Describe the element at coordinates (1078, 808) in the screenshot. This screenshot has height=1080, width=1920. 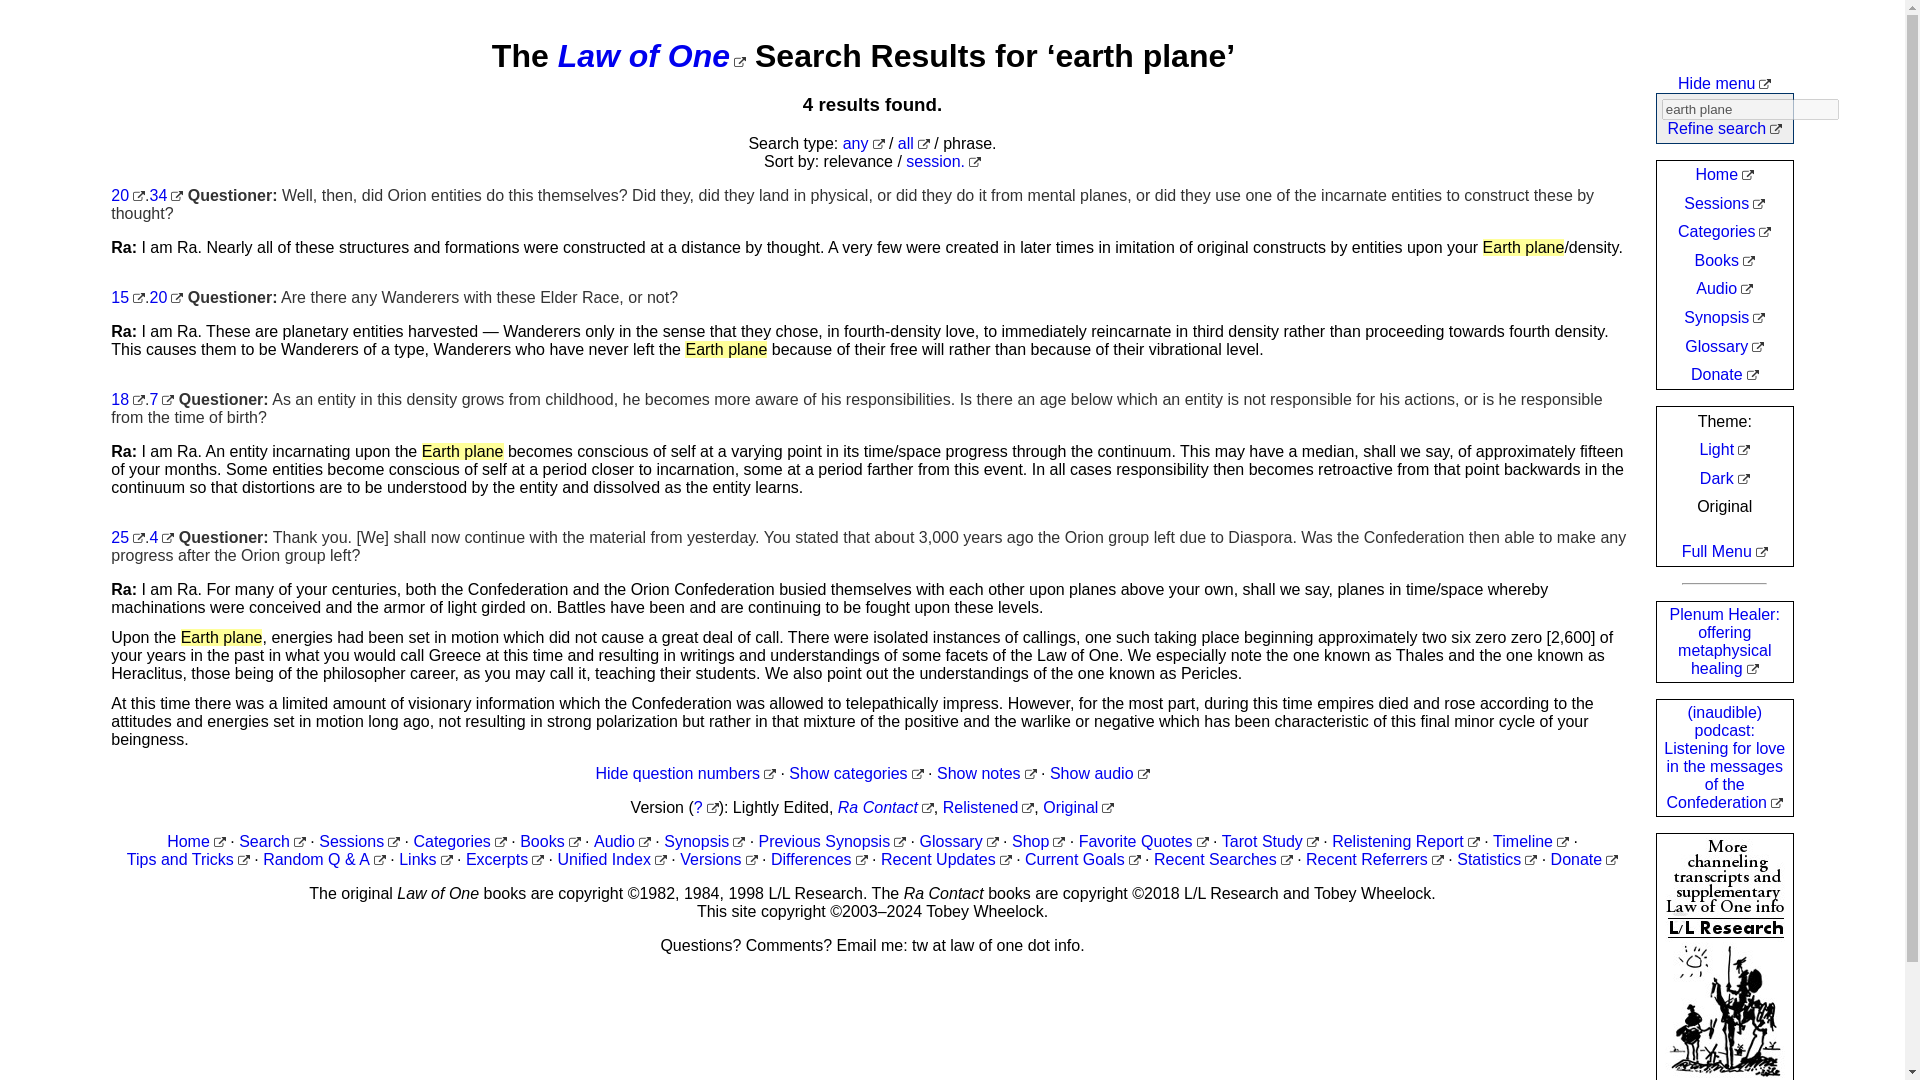
I see `Original` at that location.